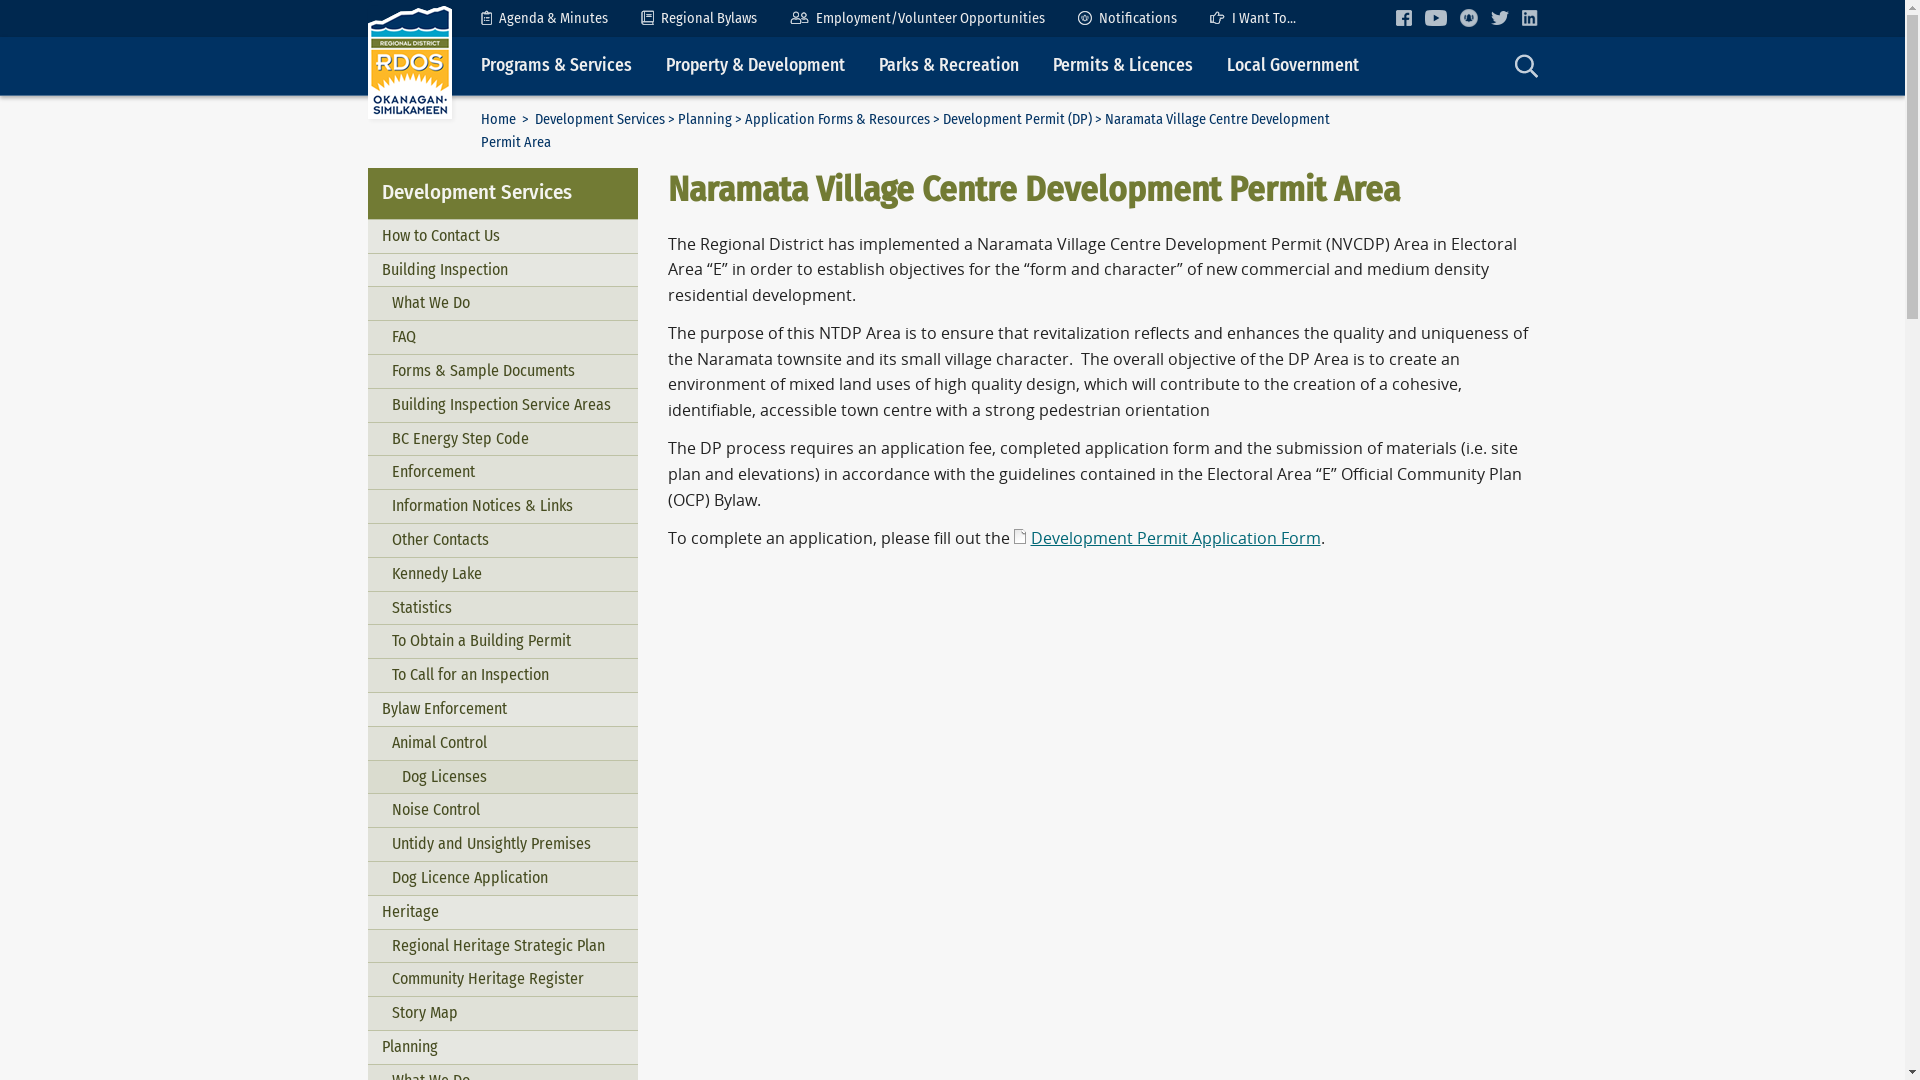 Image resolution: width=1920 pixels, height=1080 pixels. What do you see at coordinates (0, 0) in the screenshot?
I see `Skip to Content` at bounding box center [0, 0].